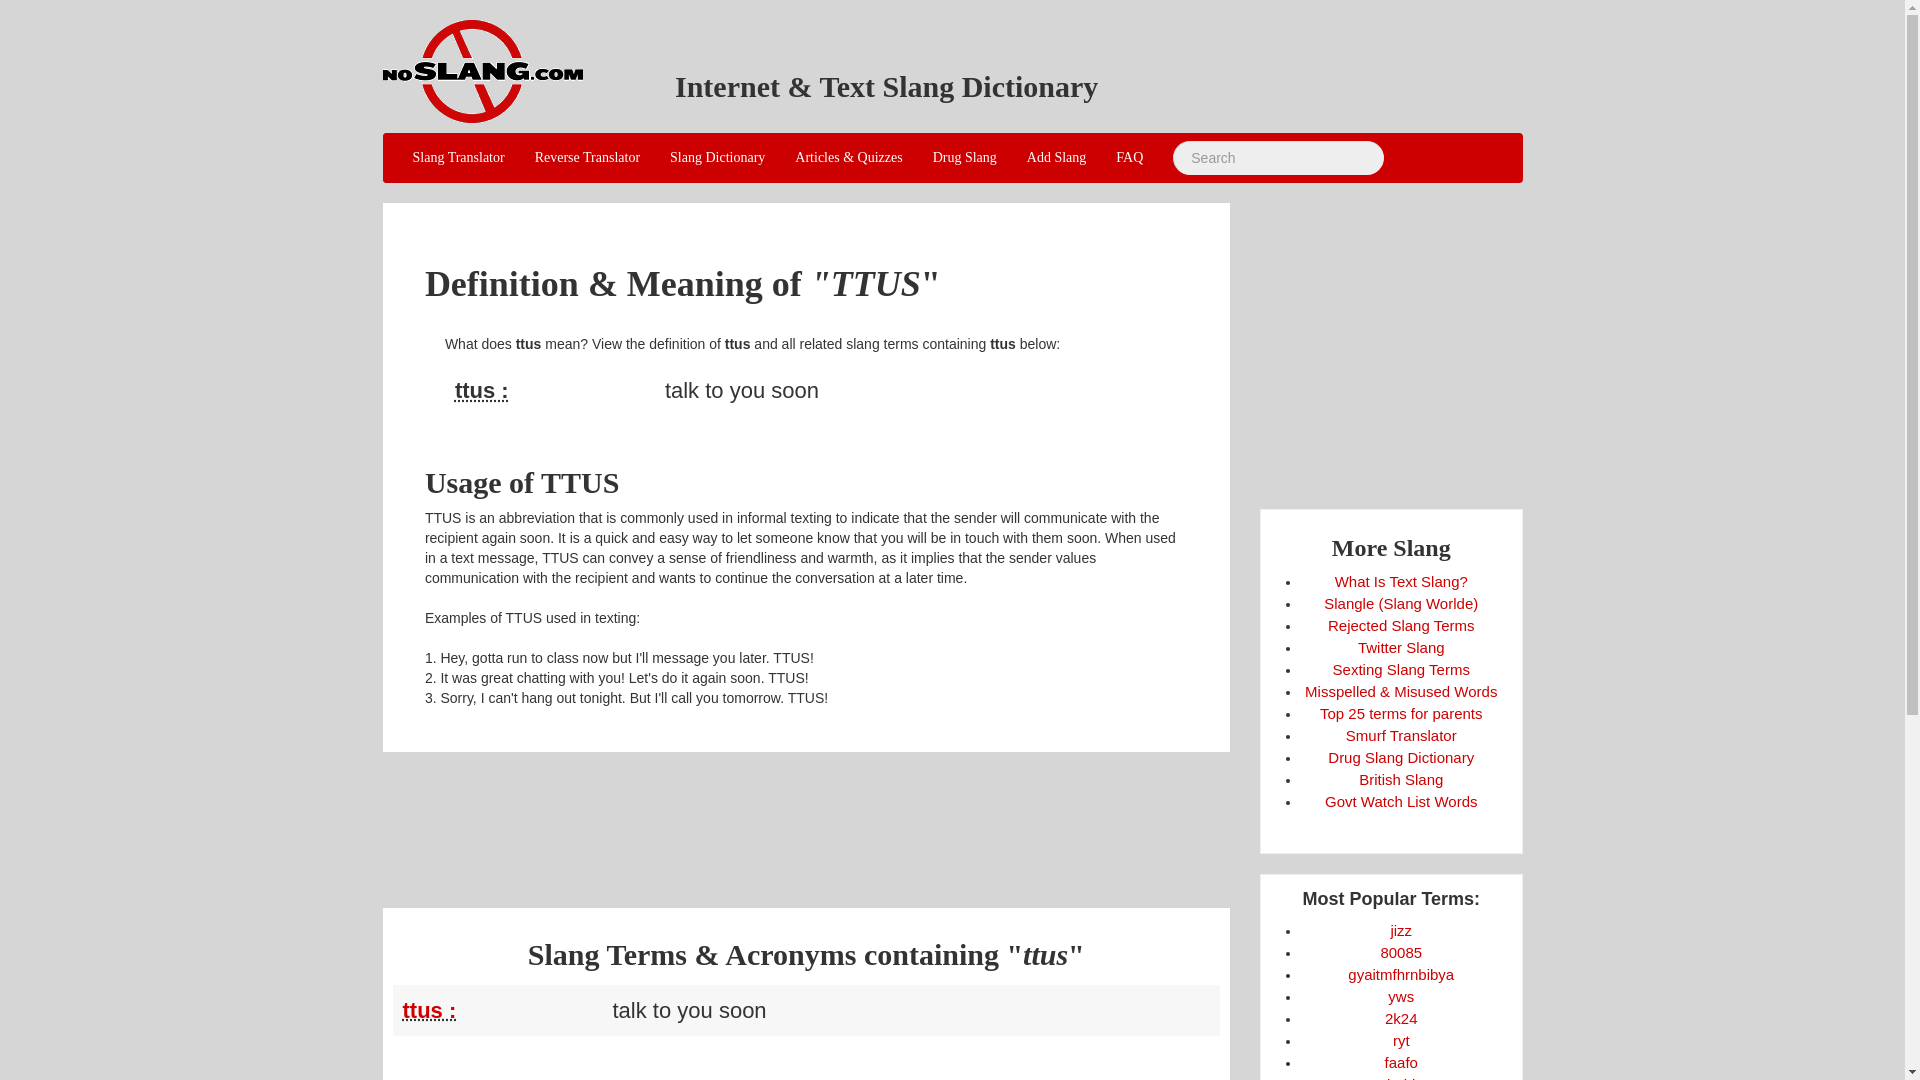  What do you see at coordinates (1401, 1062) in the screenshot?
I see `fuck around and find out` at bounding box center [1401, 1062].